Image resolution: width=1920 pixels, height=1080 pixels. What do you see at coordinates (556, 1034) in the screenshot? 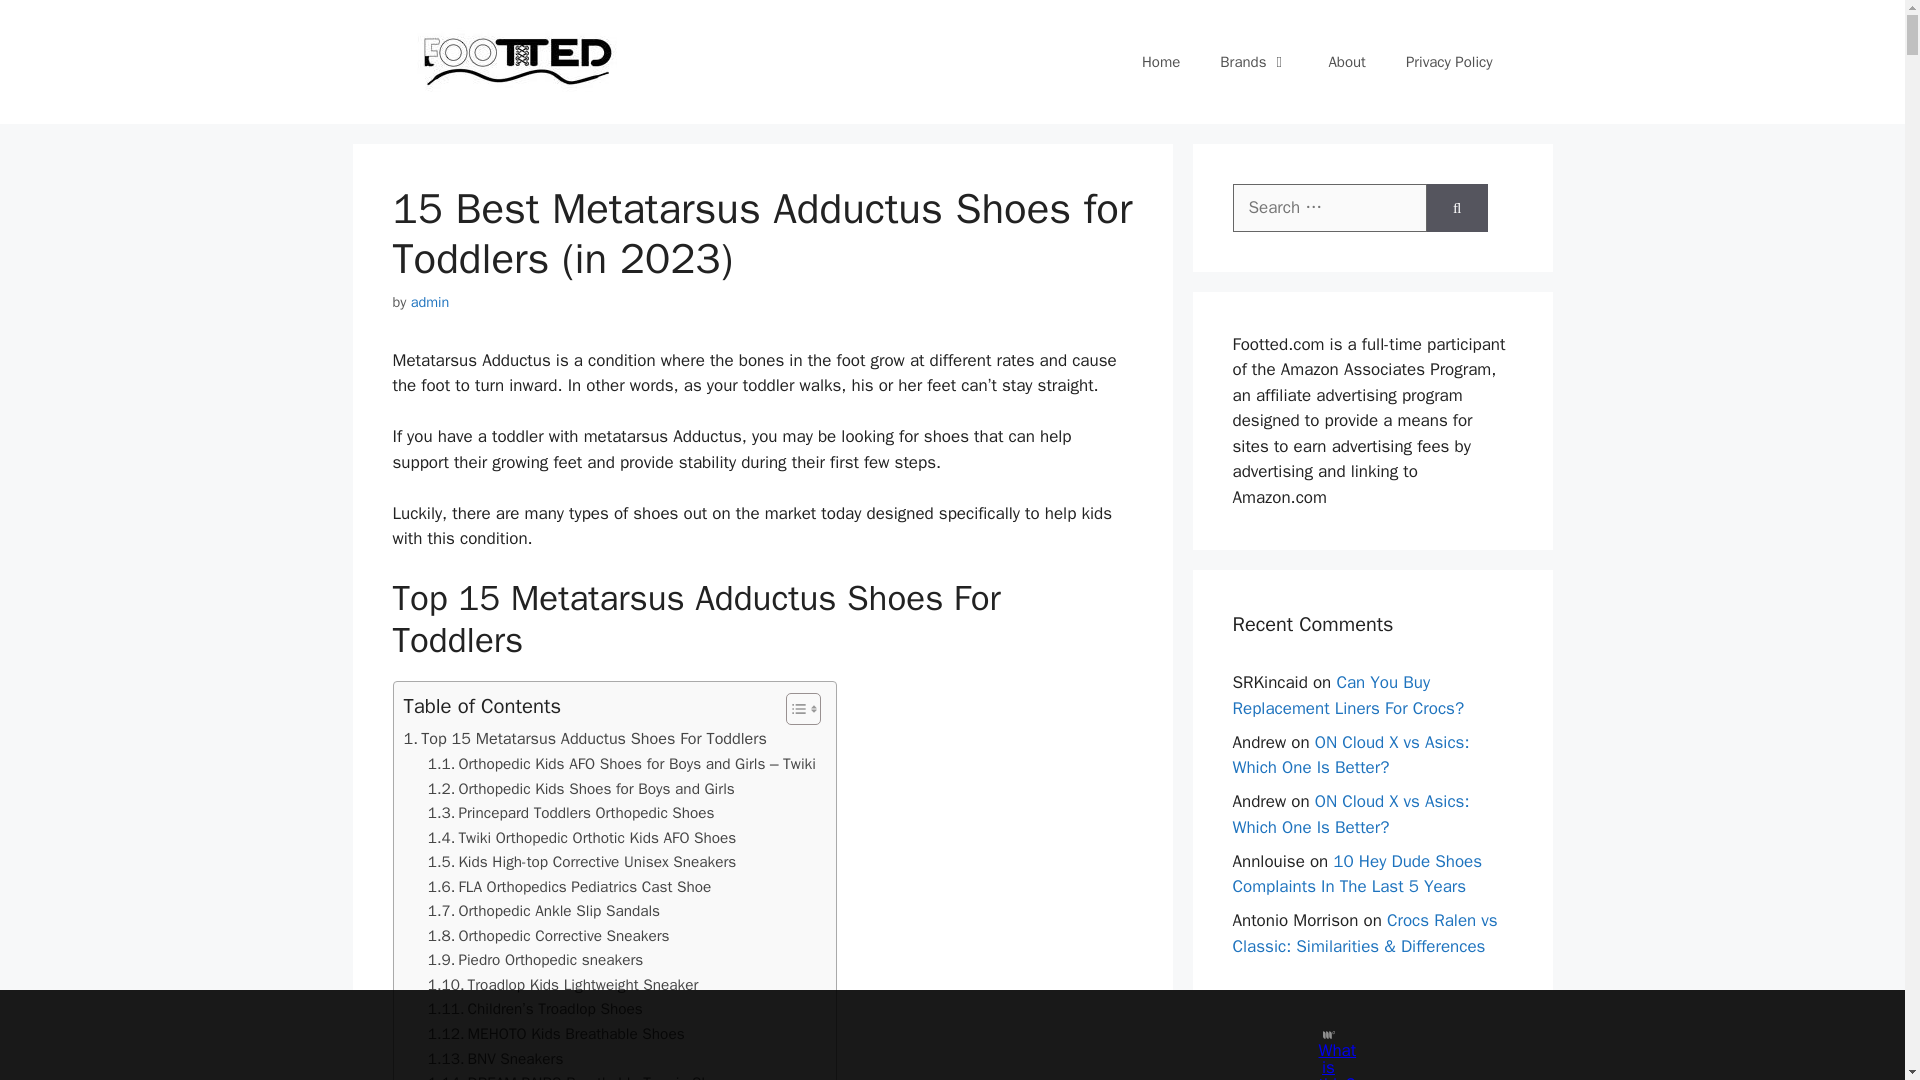
I see `MEHOTO Kids Breathable Shoes` at bounding box center [556, 1034].